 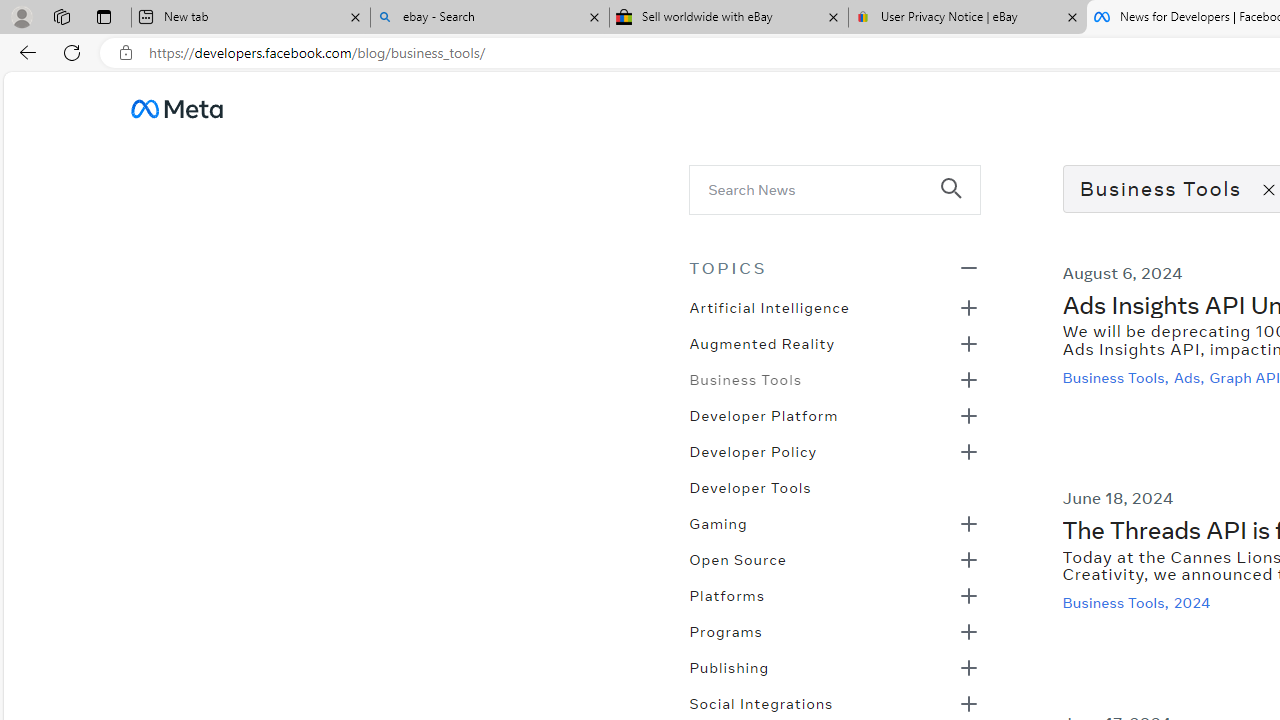 I want to click on Workspaces, so click(x=61, y=16).